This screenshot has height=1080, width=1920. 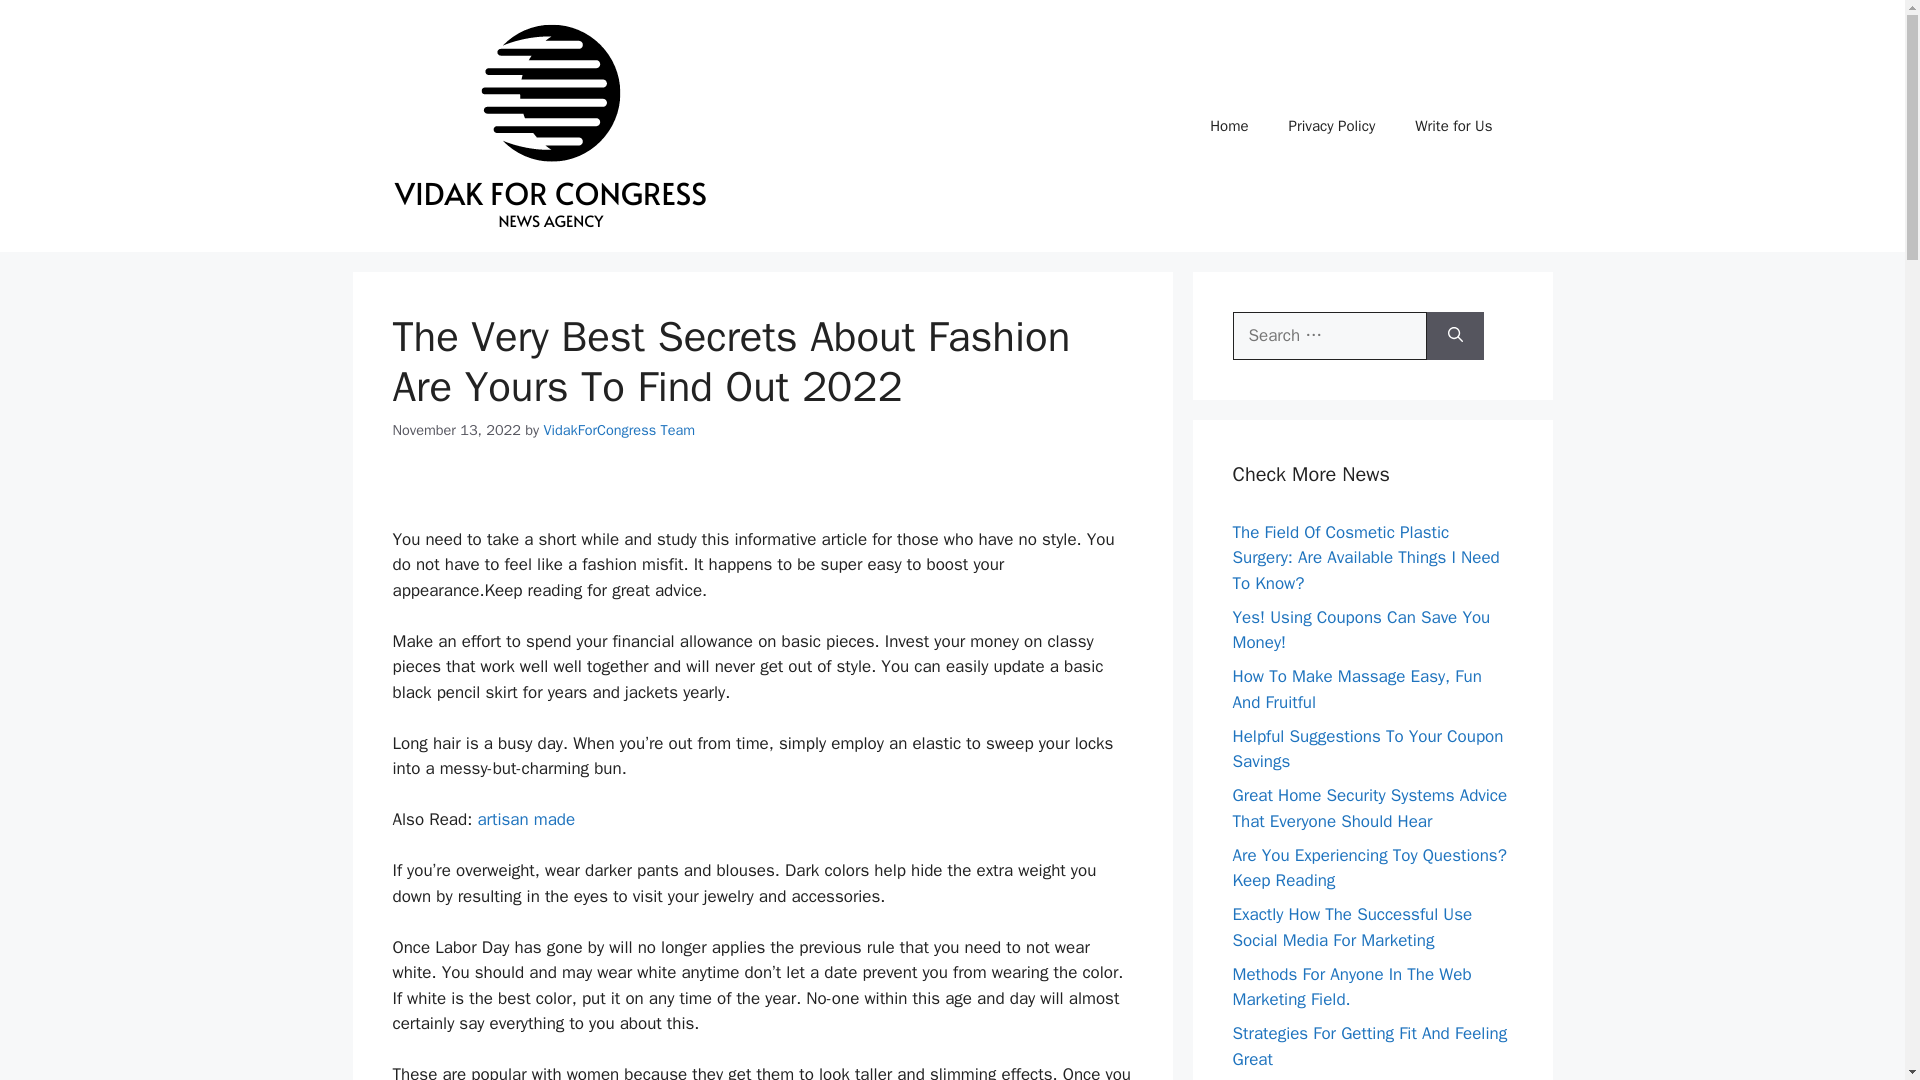 What do you see at coordinates (1360, 629) in the screenshot?
I see `Yes! Using Coupons Can Save You Money!` at bounding box center [1360, 629].